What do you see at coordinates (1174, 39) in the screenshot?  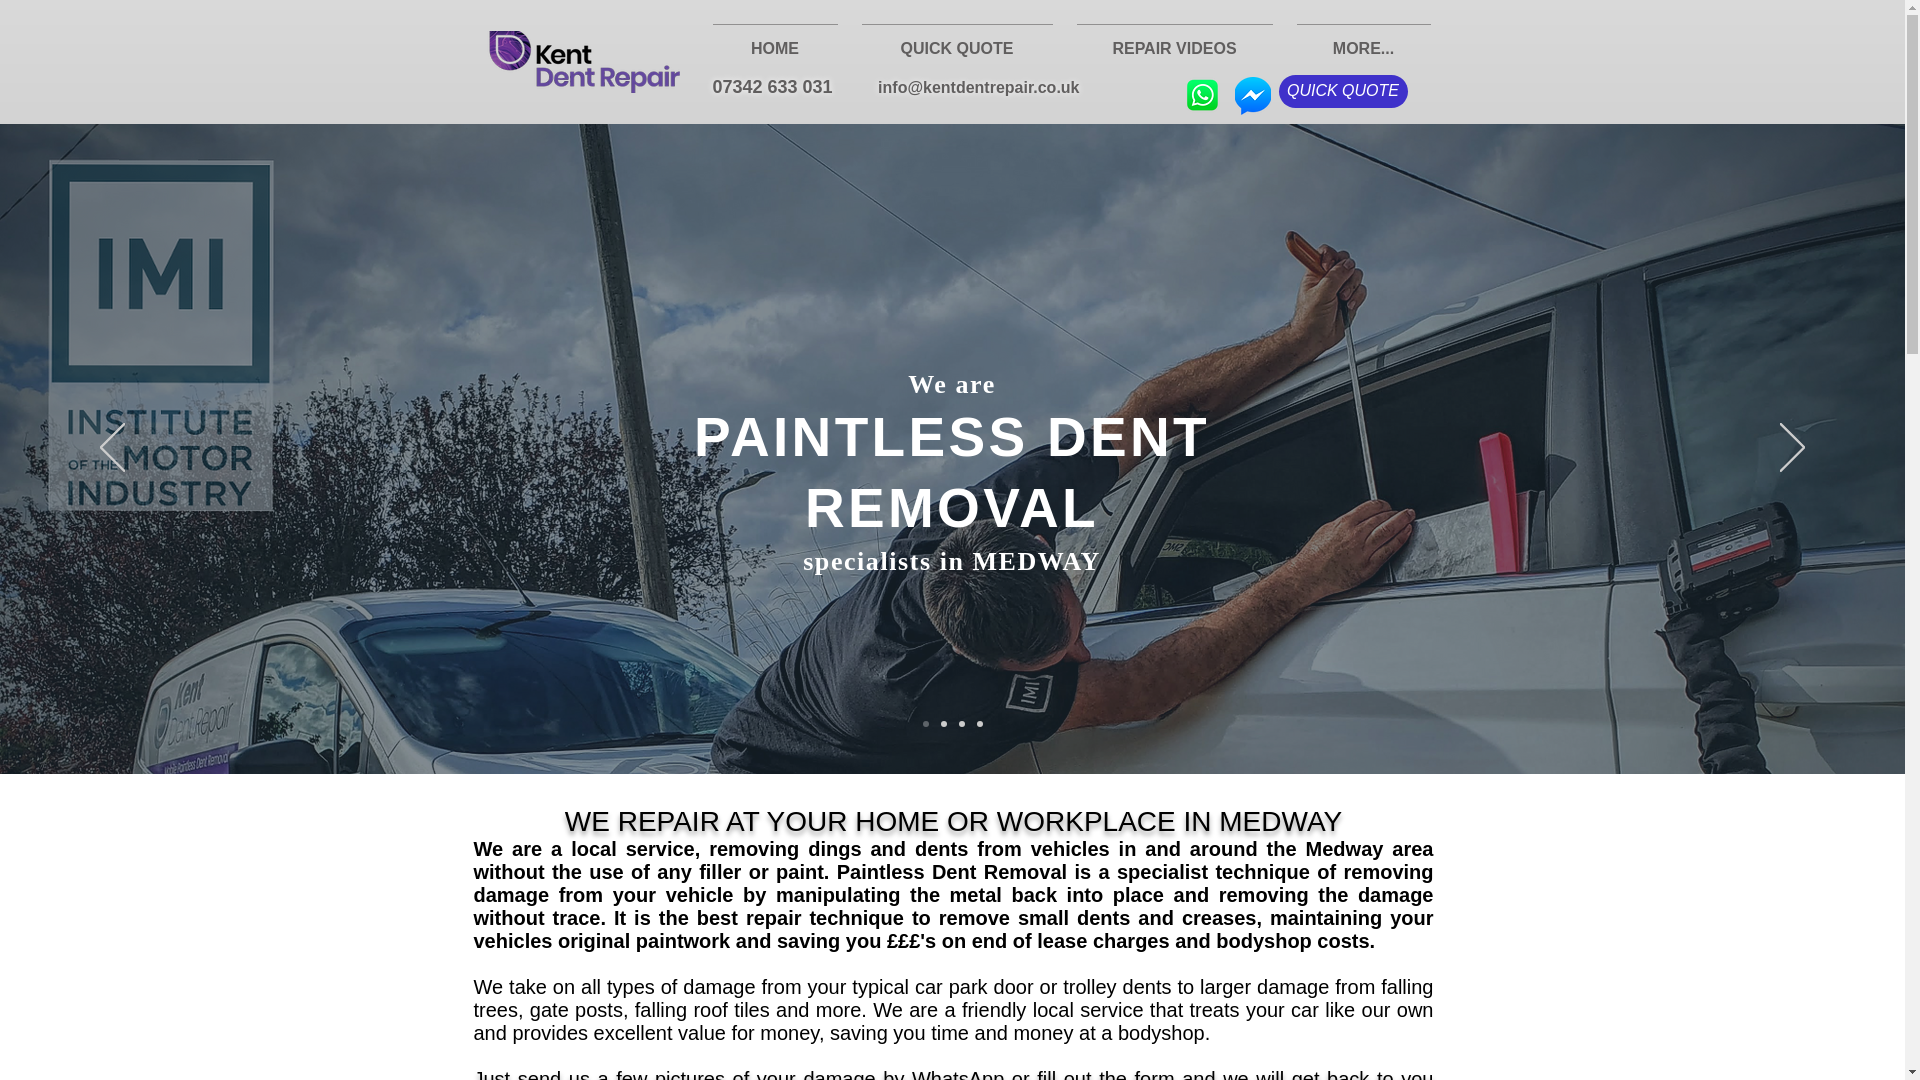 I see `REPAIR VIDEOS` at bounding box center [1174, 39].